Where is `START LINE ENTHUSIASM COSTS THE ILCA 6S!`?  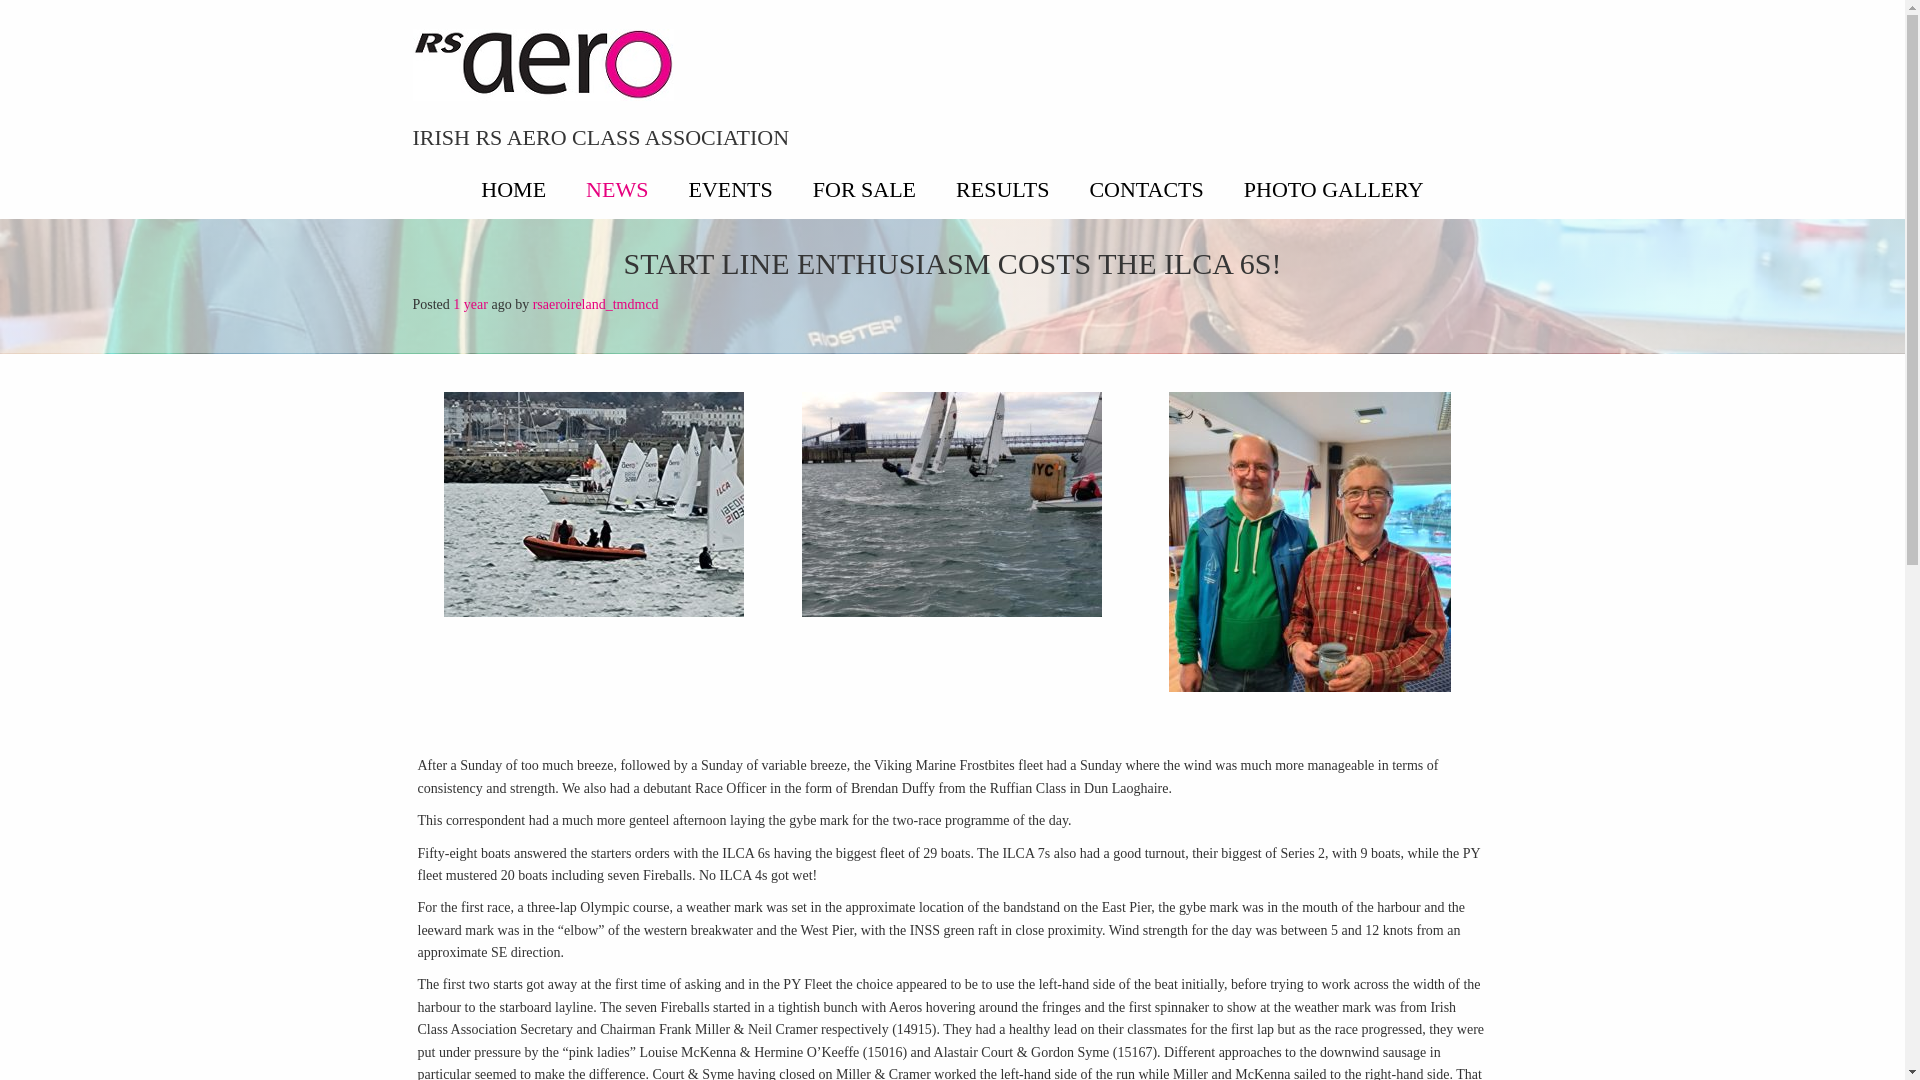 START LINE ENTHUSIASM COSTS THE ILCA 6S! is located at coordinates (951, 263).